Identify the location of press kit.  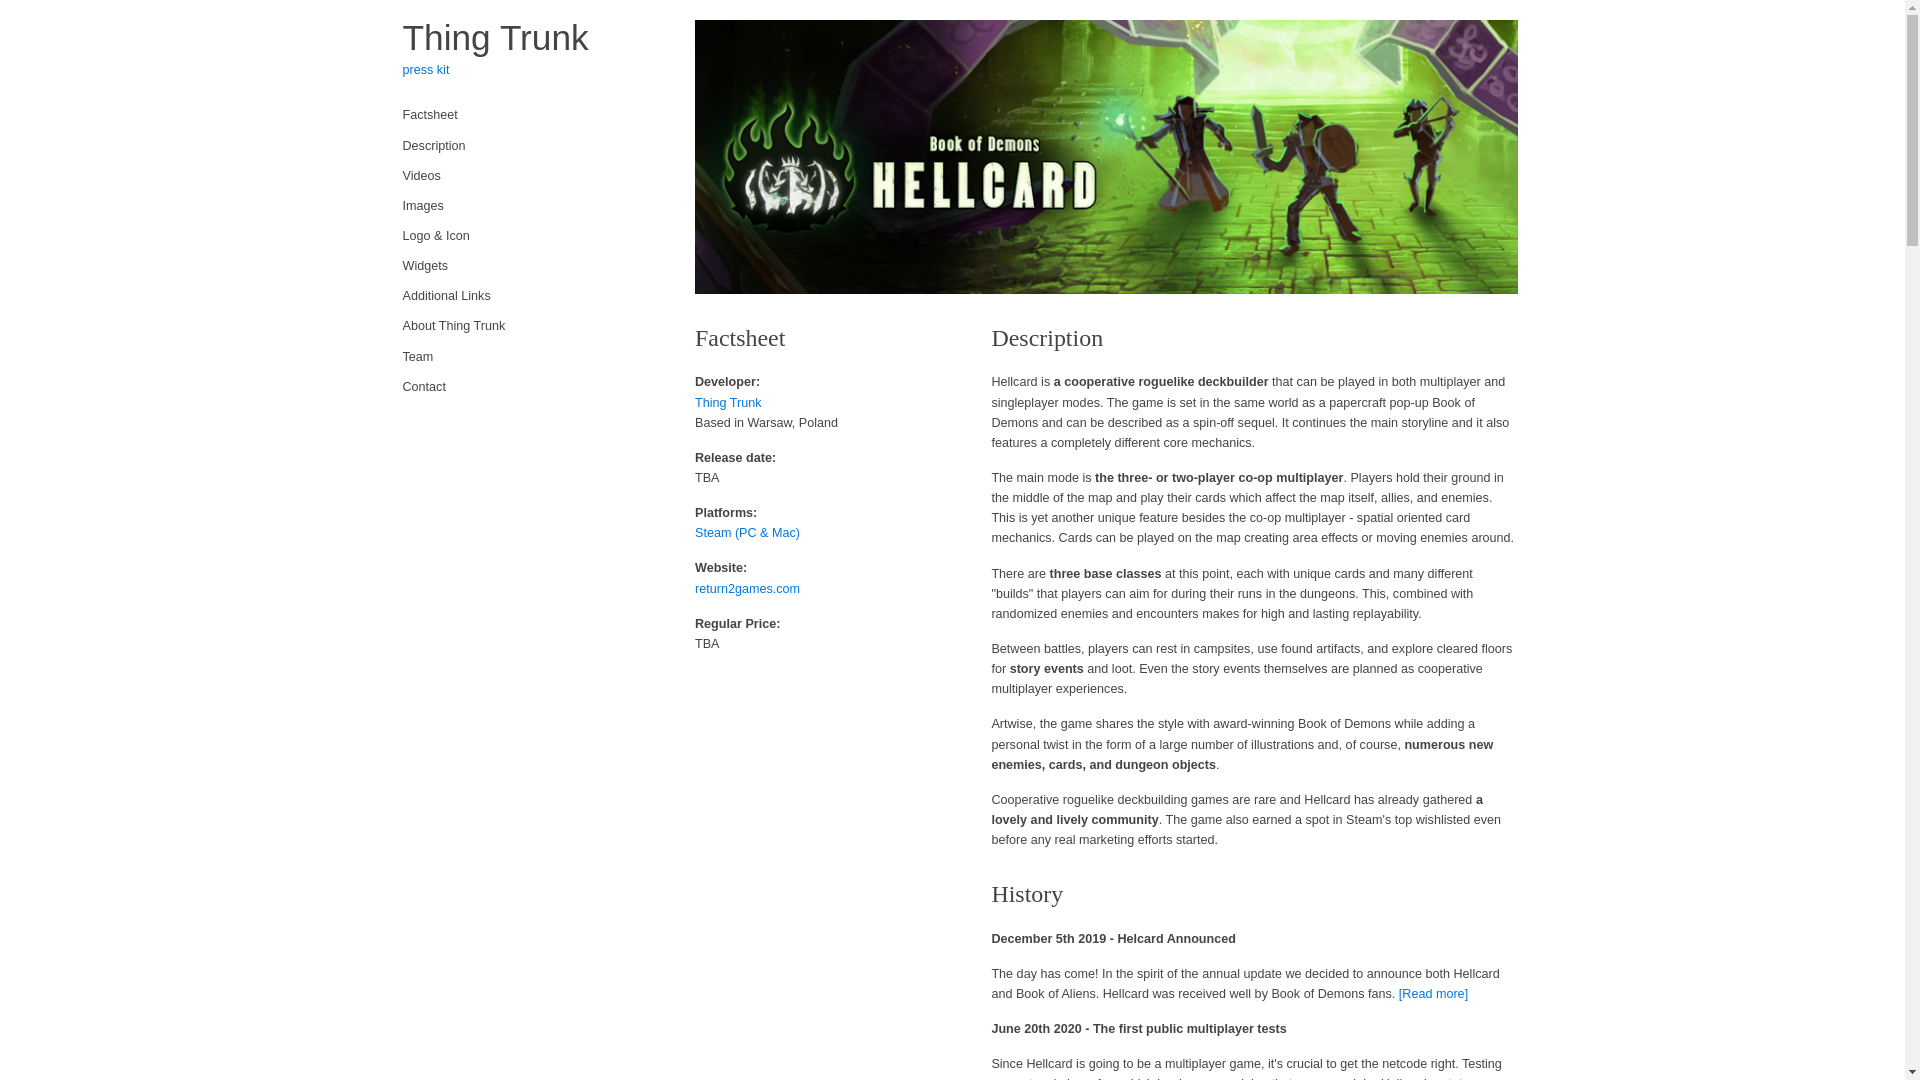
(425, 69).